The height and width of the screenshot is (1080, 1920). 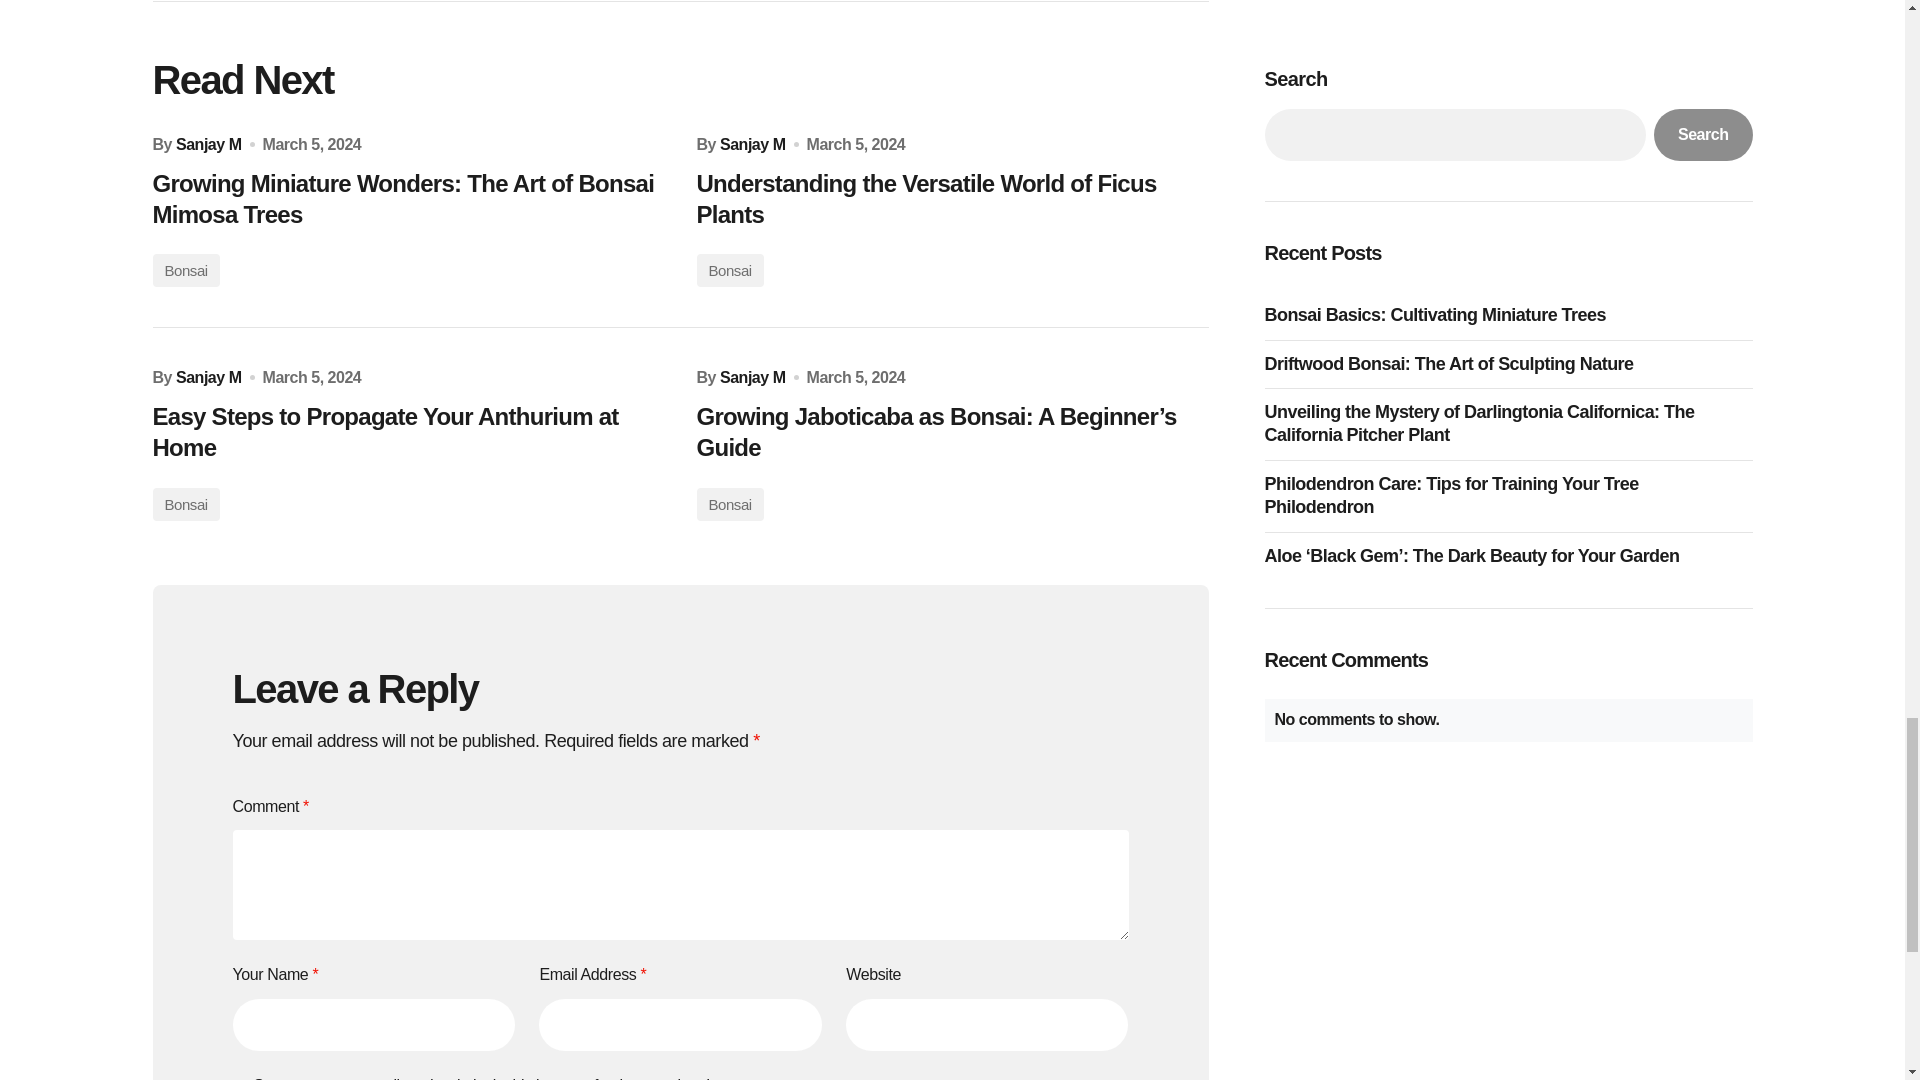 I want to click on Sanjay M, so click(x=752, y=143).